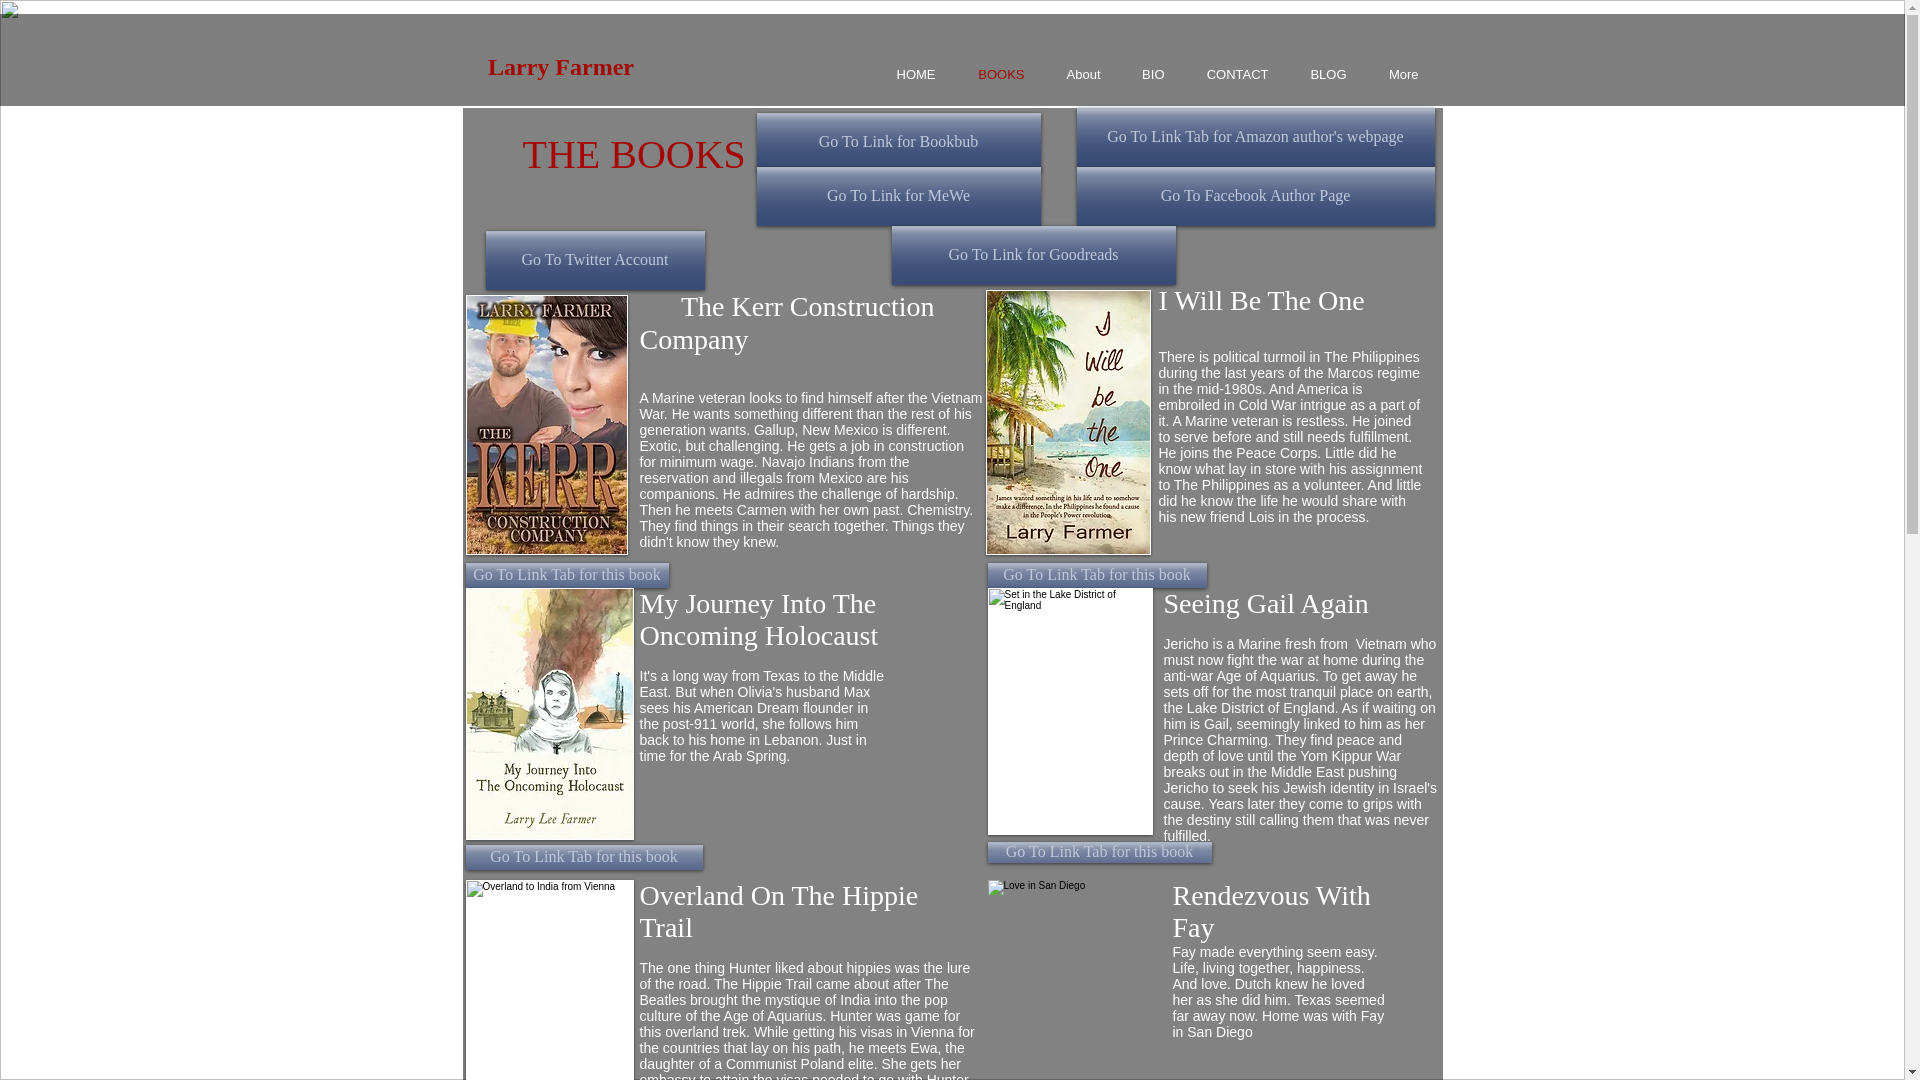 The height and width of the screenshot is (1080, 1920). What do you see at coordinates (1254, 196) in the screenshot?
I see `Go To Facebook Author Page` at bounding box center [1254, 196].